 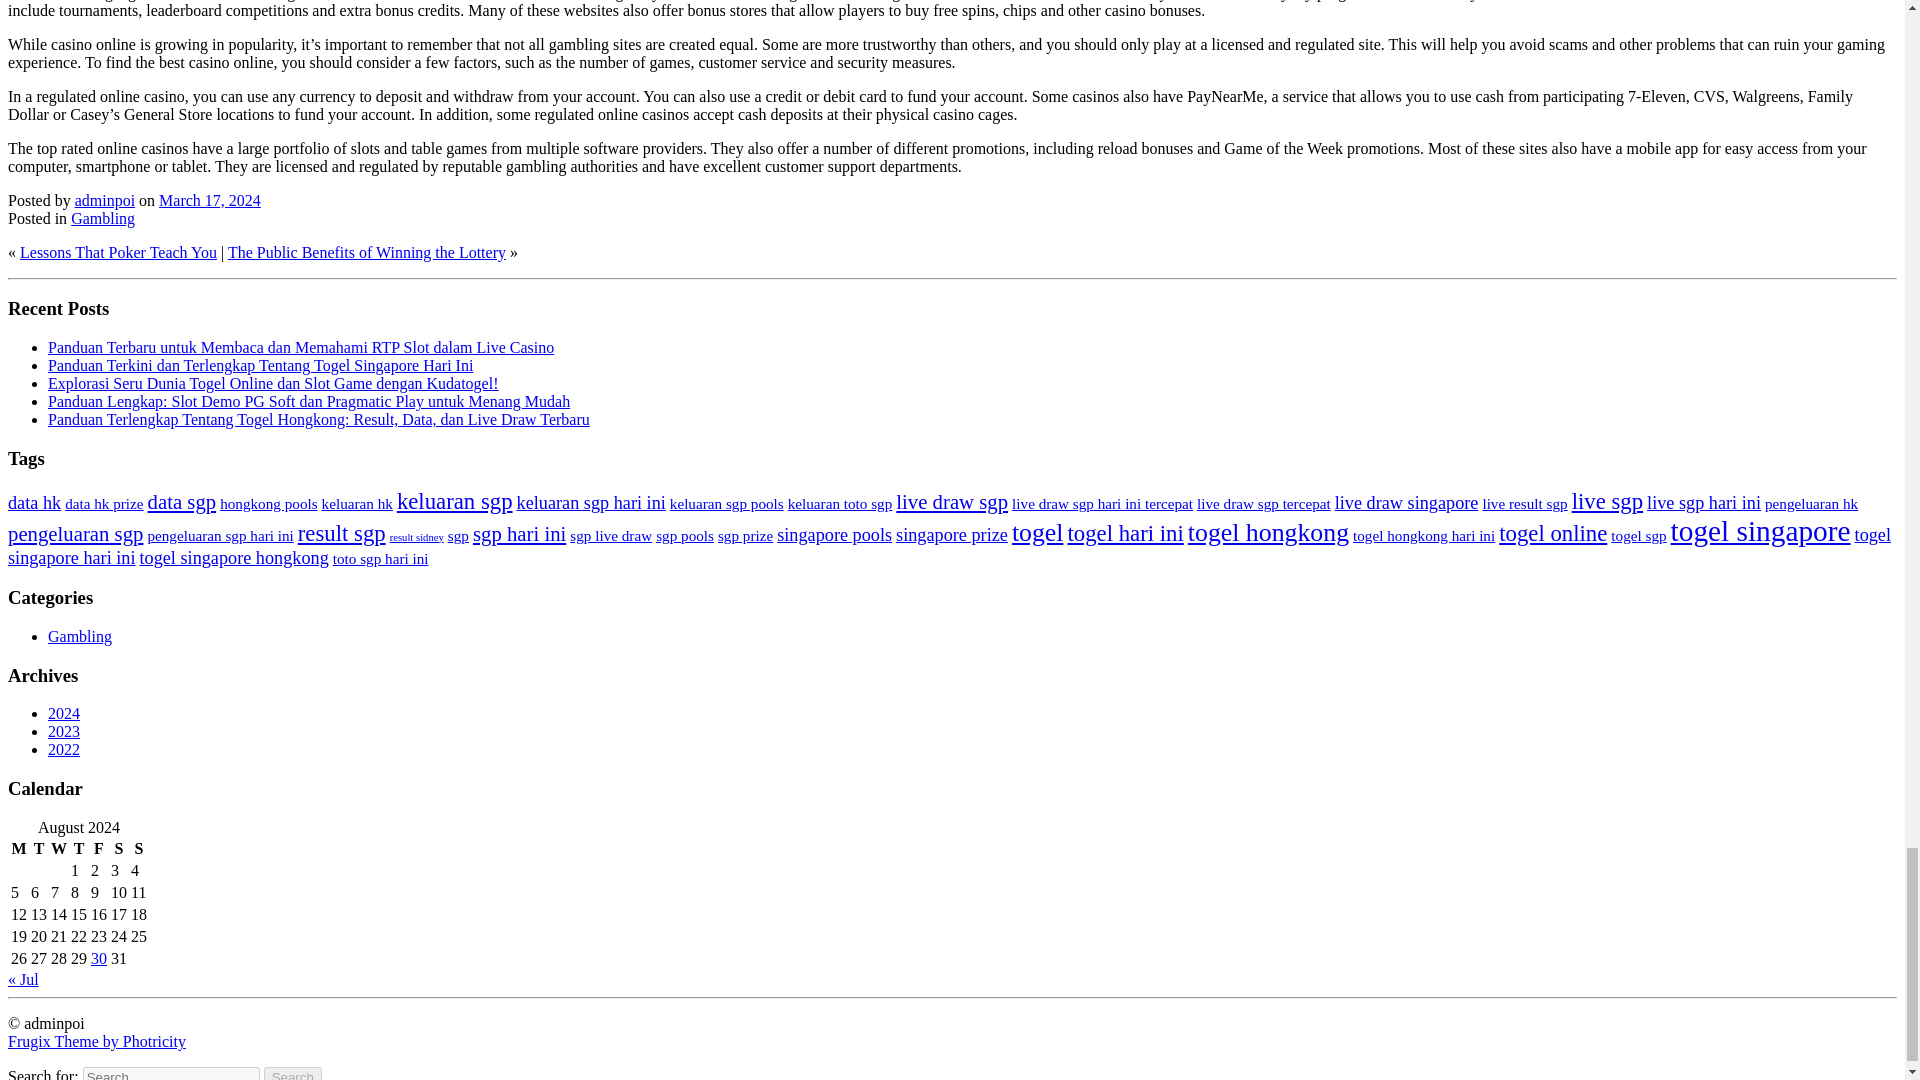 What do you see at coordinates (367, 252) in the screenshot?
I see `The Public Benefits of Winning the Lottery` at bounding box center [367, 252].